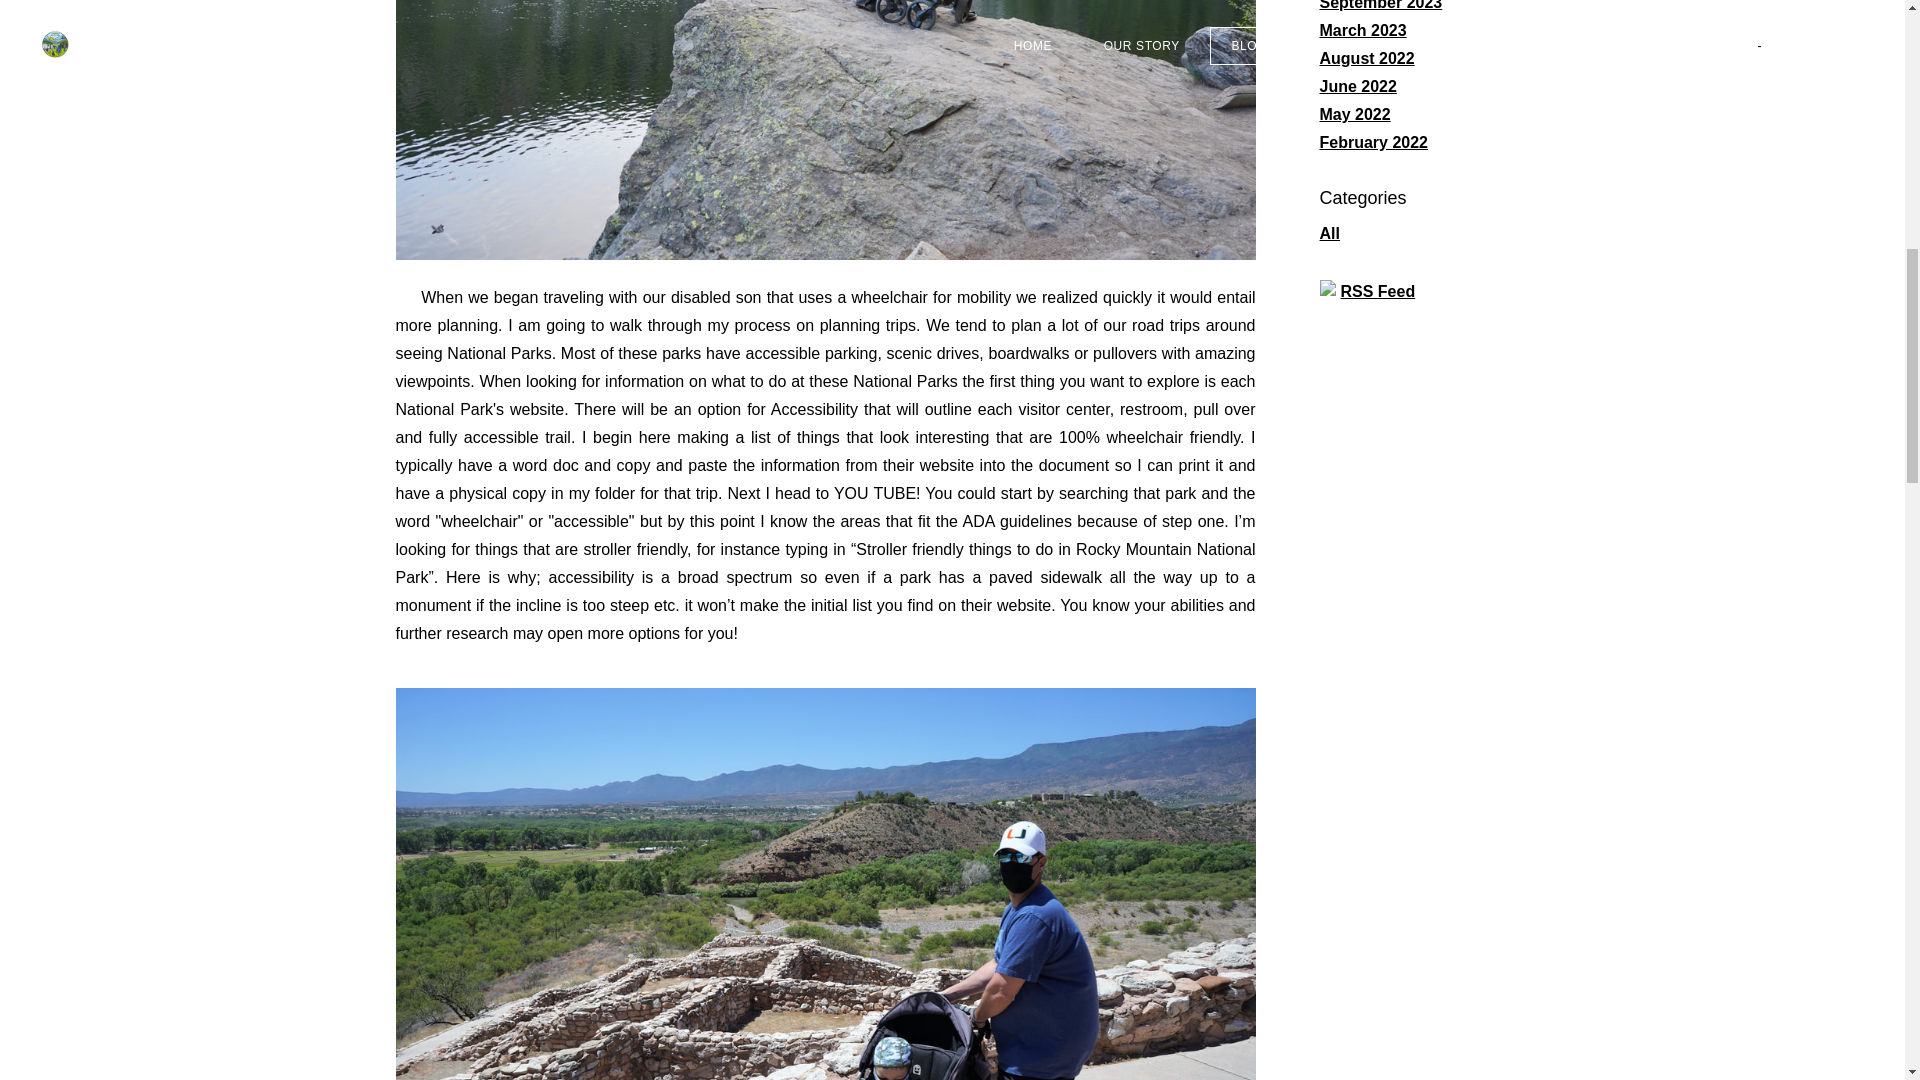 The height and width of the screenshot is (1080, 1920). I want to click on February 2022, so click(1374, 142).